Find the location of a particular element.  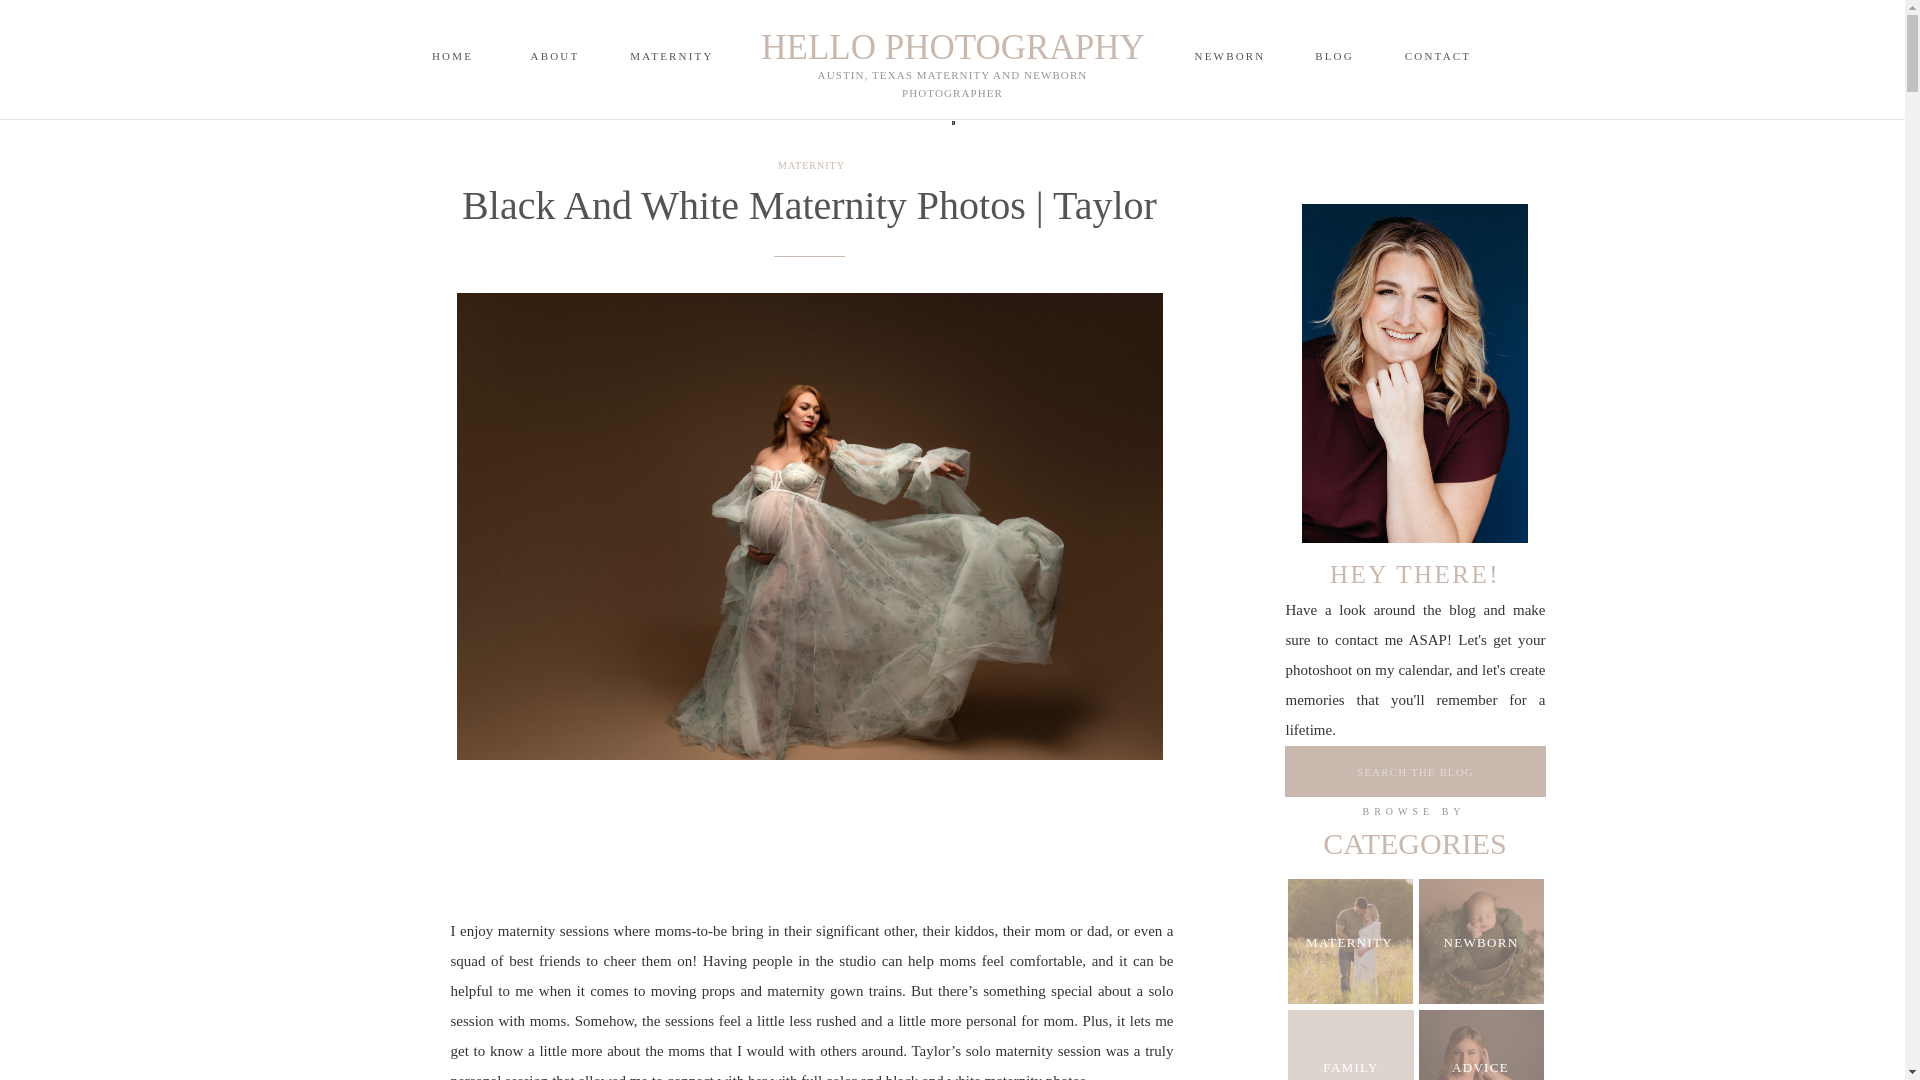

FAMILY is located at coordinates (1350, 1066).